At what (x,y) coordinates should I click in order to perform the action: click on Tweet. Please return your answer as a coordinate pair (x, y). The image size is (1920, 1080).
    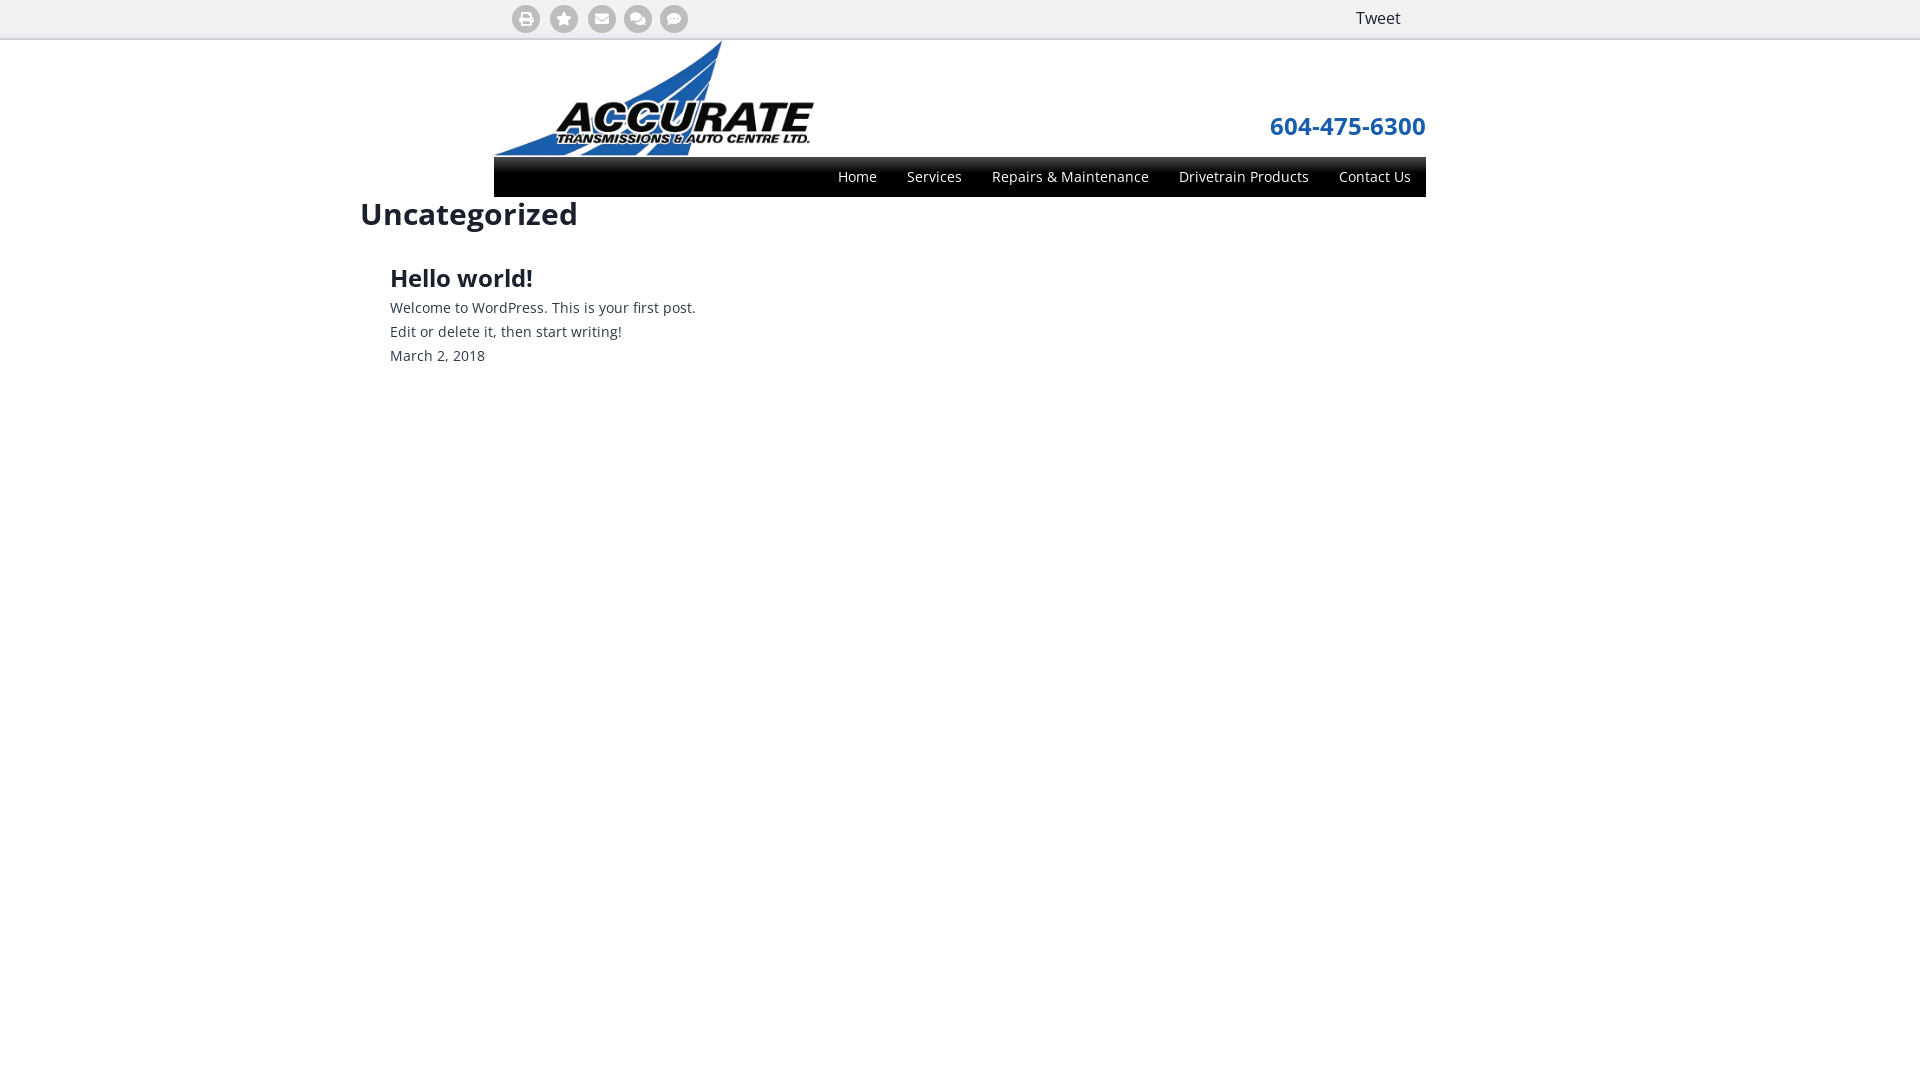
    Looking at the image, I should click on (1378, 18).